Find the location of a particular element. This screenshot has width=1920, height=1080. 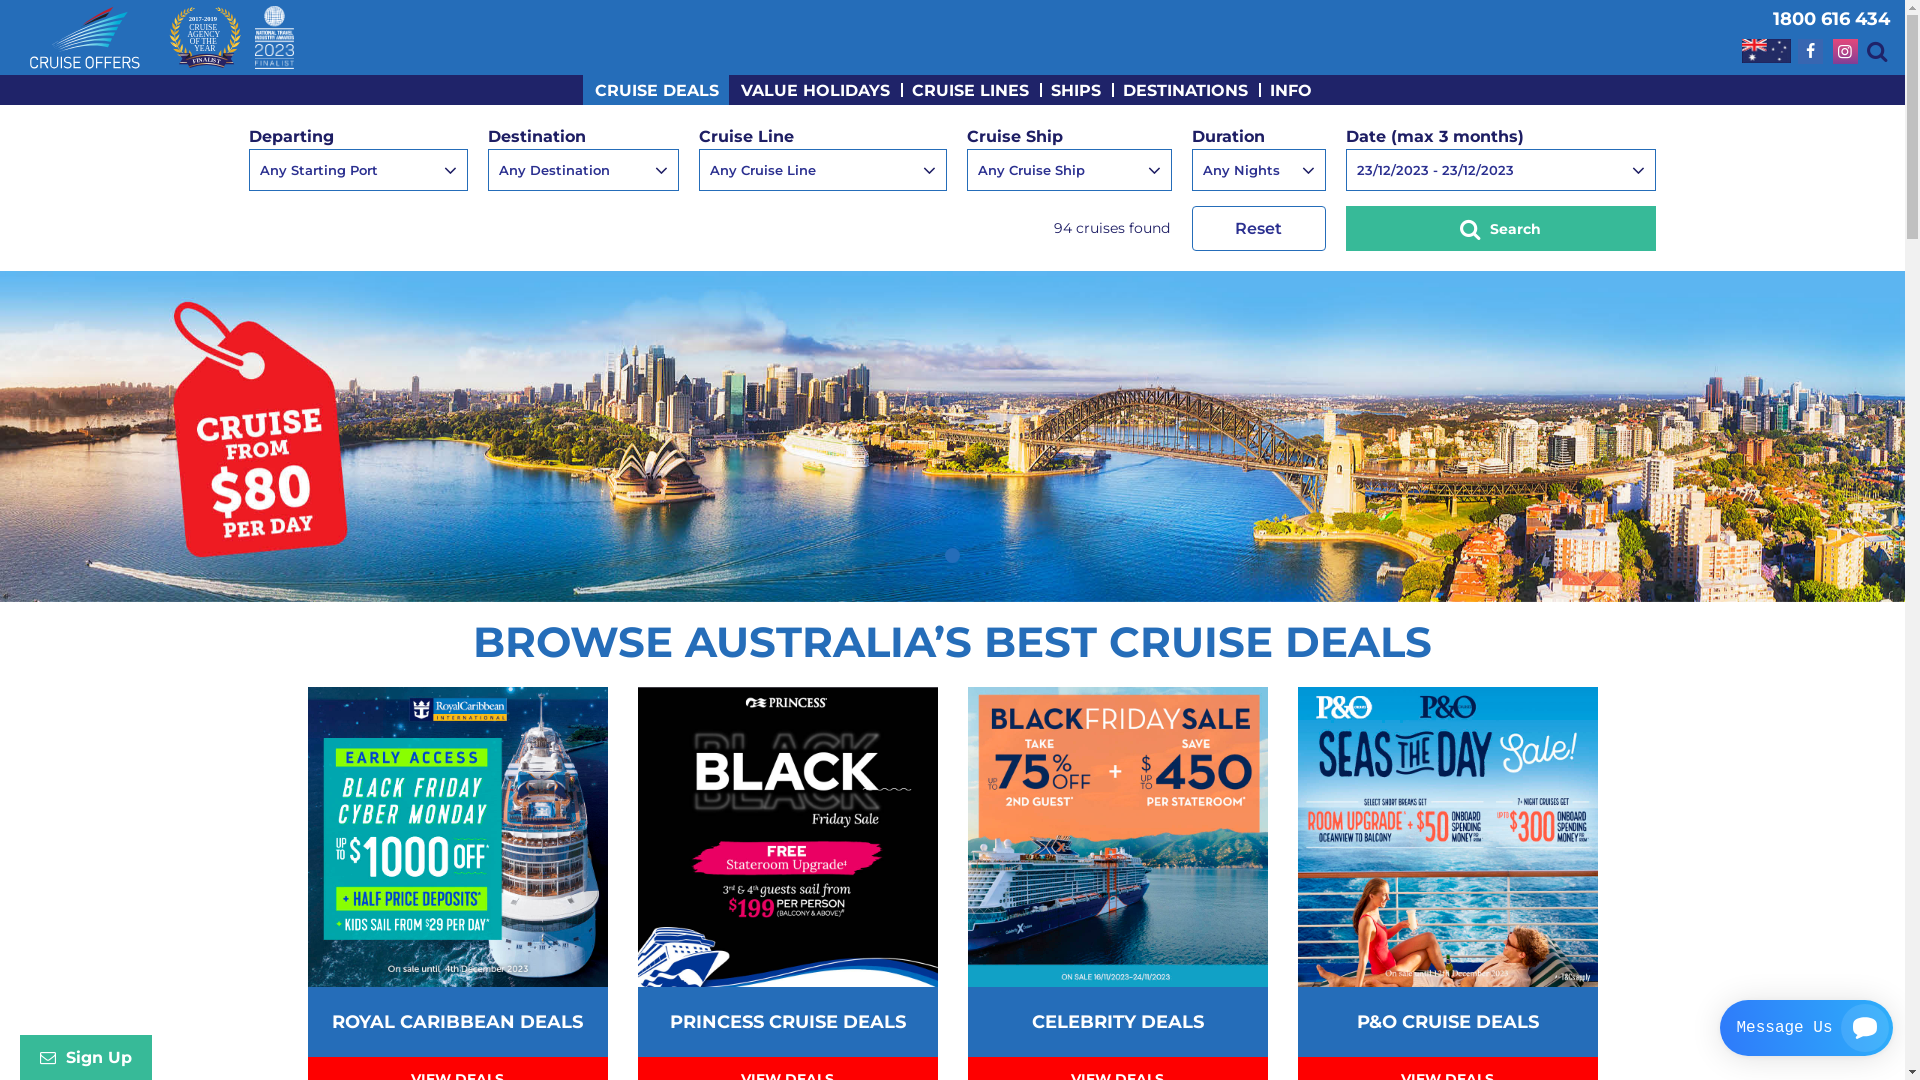

Smartsupp widget button is located at coordinates (1806, 1028).